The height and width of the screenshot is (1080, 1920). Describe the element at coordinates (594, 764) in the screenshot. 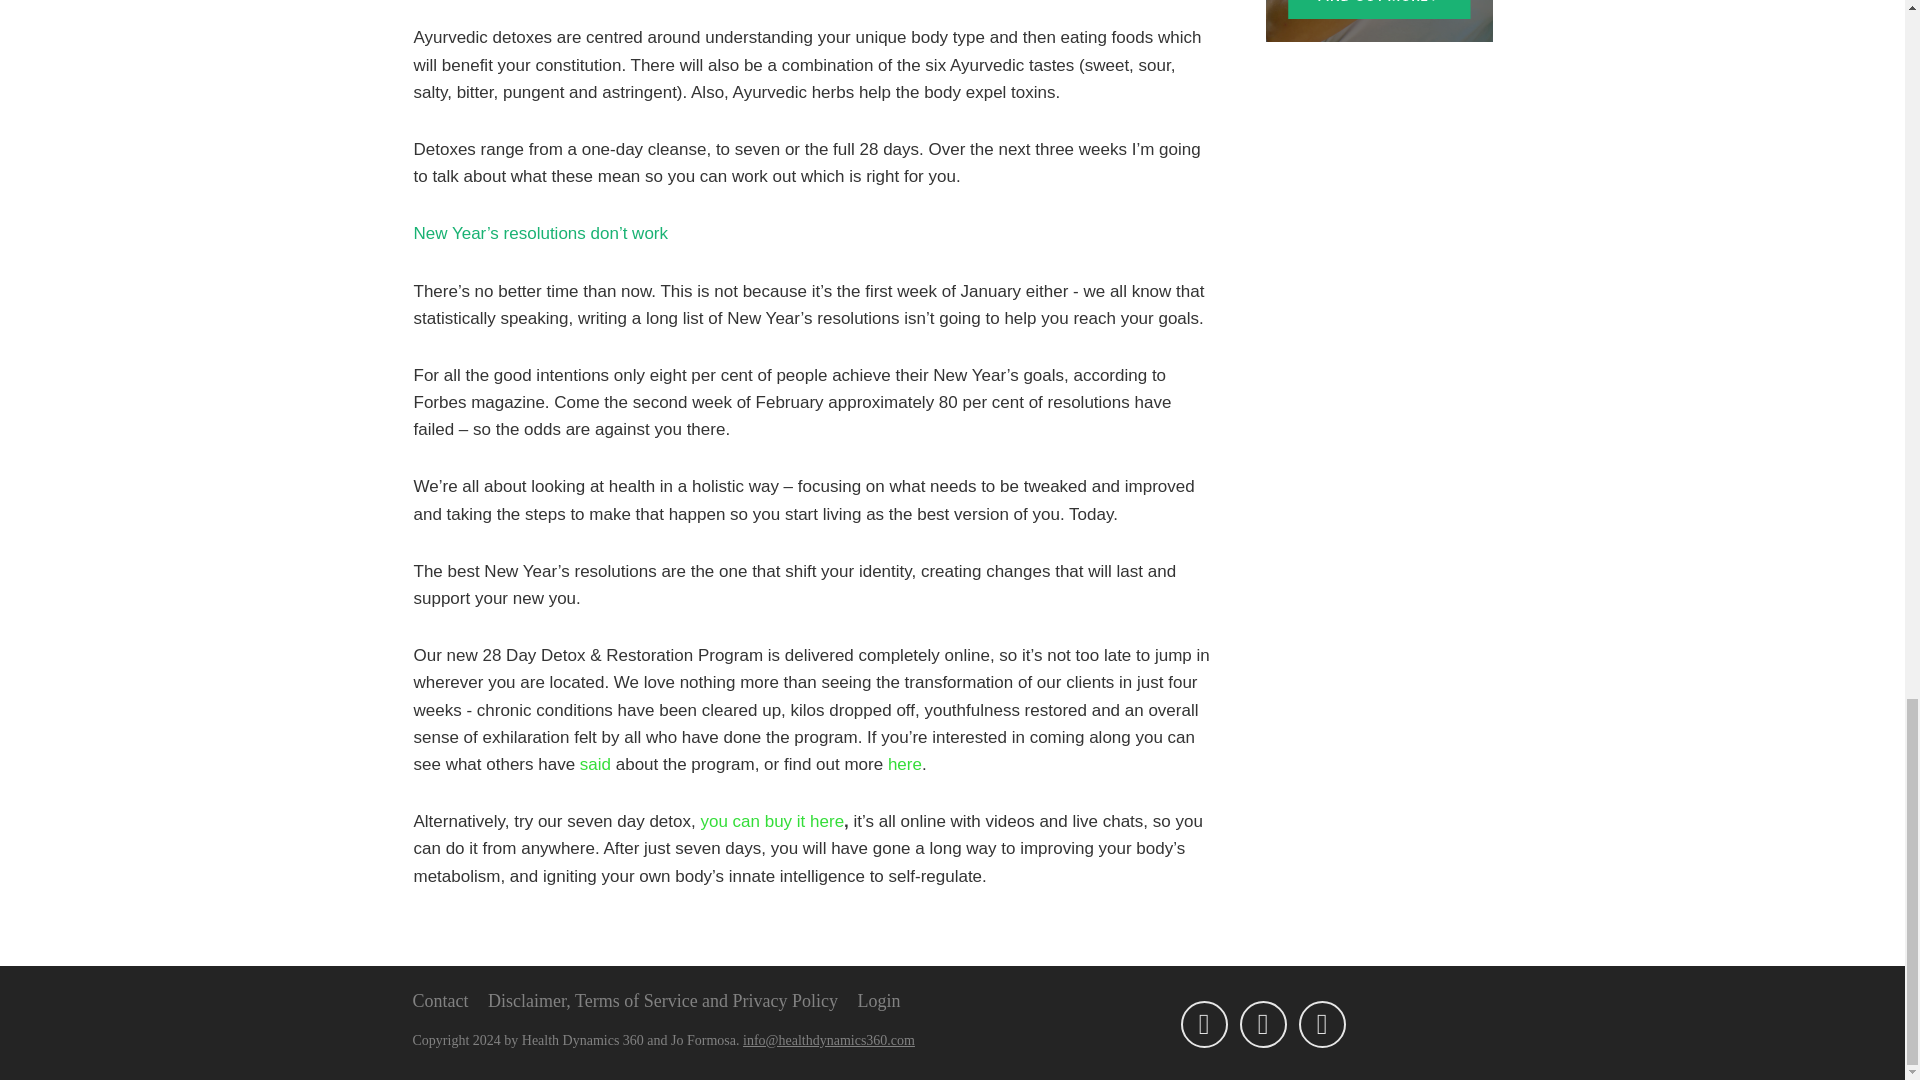

I see `said` at that location.